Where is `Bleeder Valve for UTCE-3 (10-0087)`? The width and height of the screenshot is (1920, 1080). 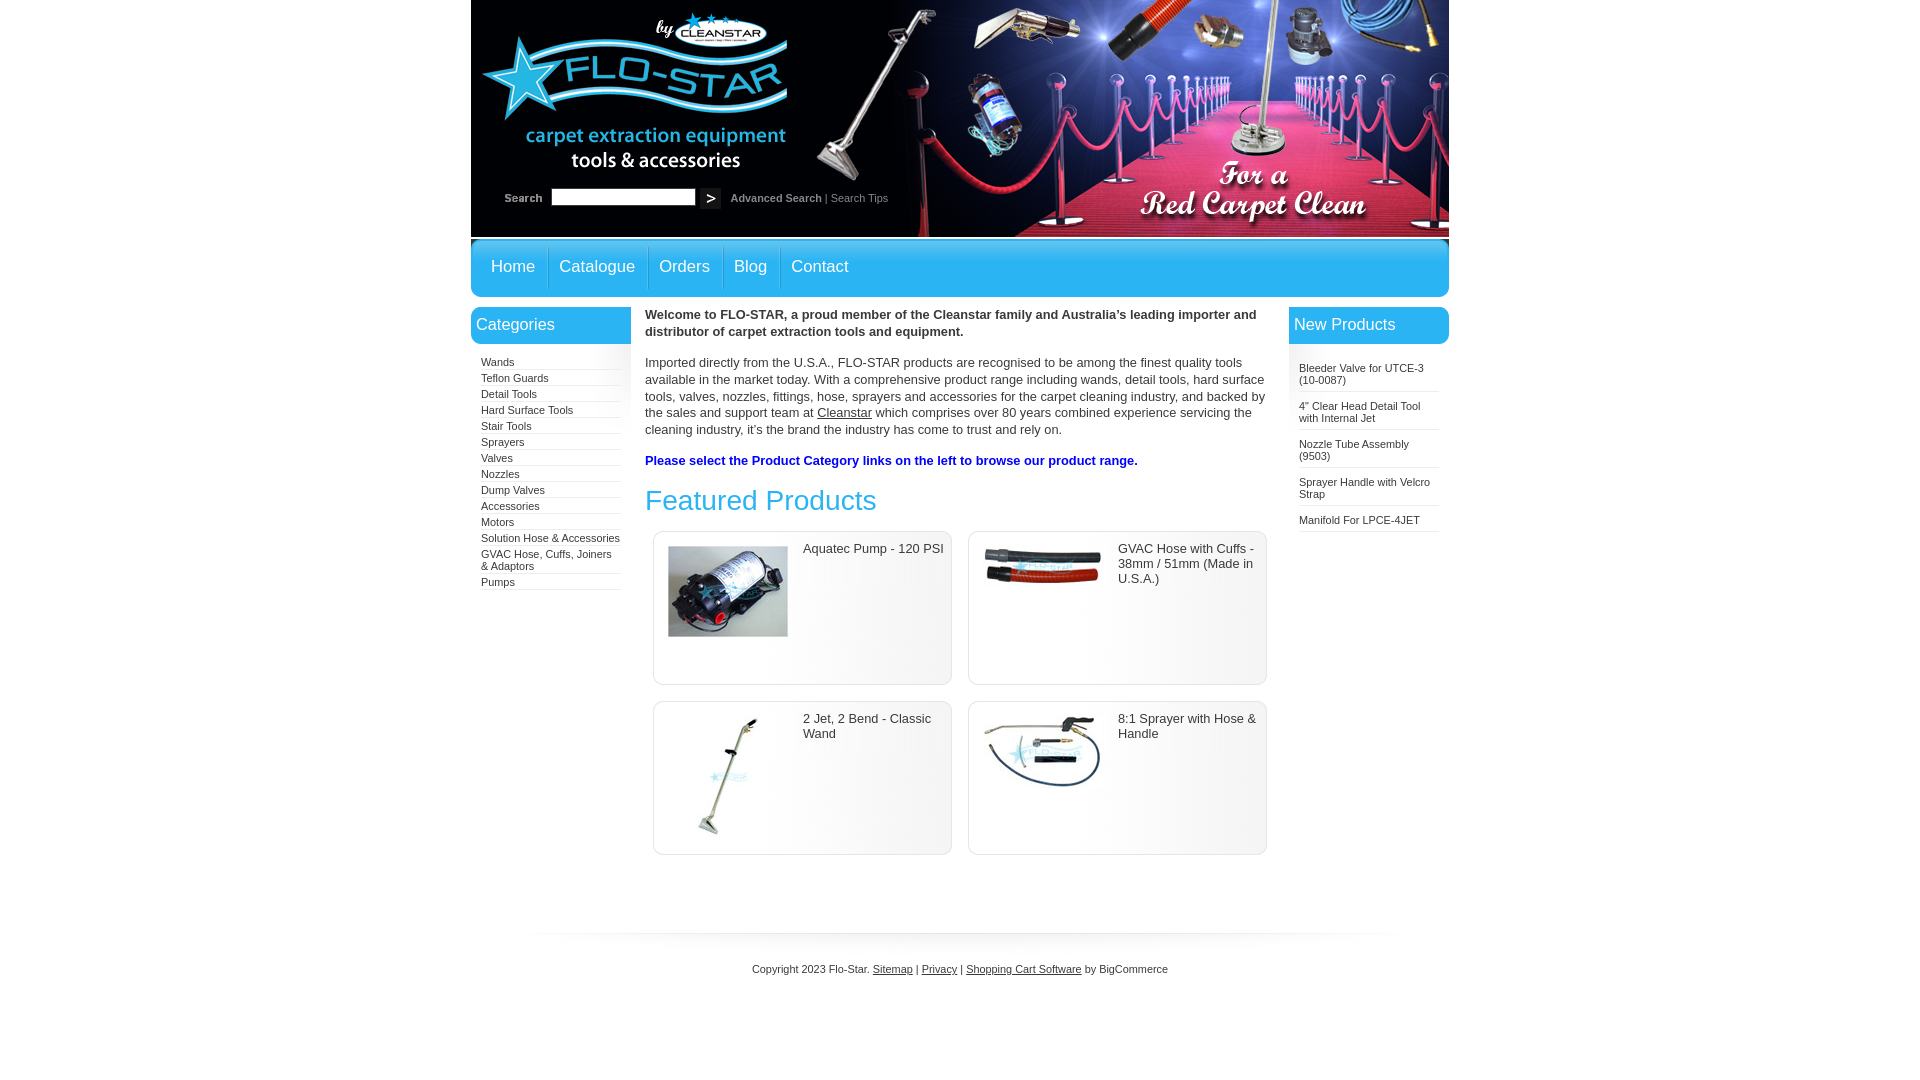
Bleeder Valve for UTCE-3 (10-0087) is located at coordinates (1362, 374).